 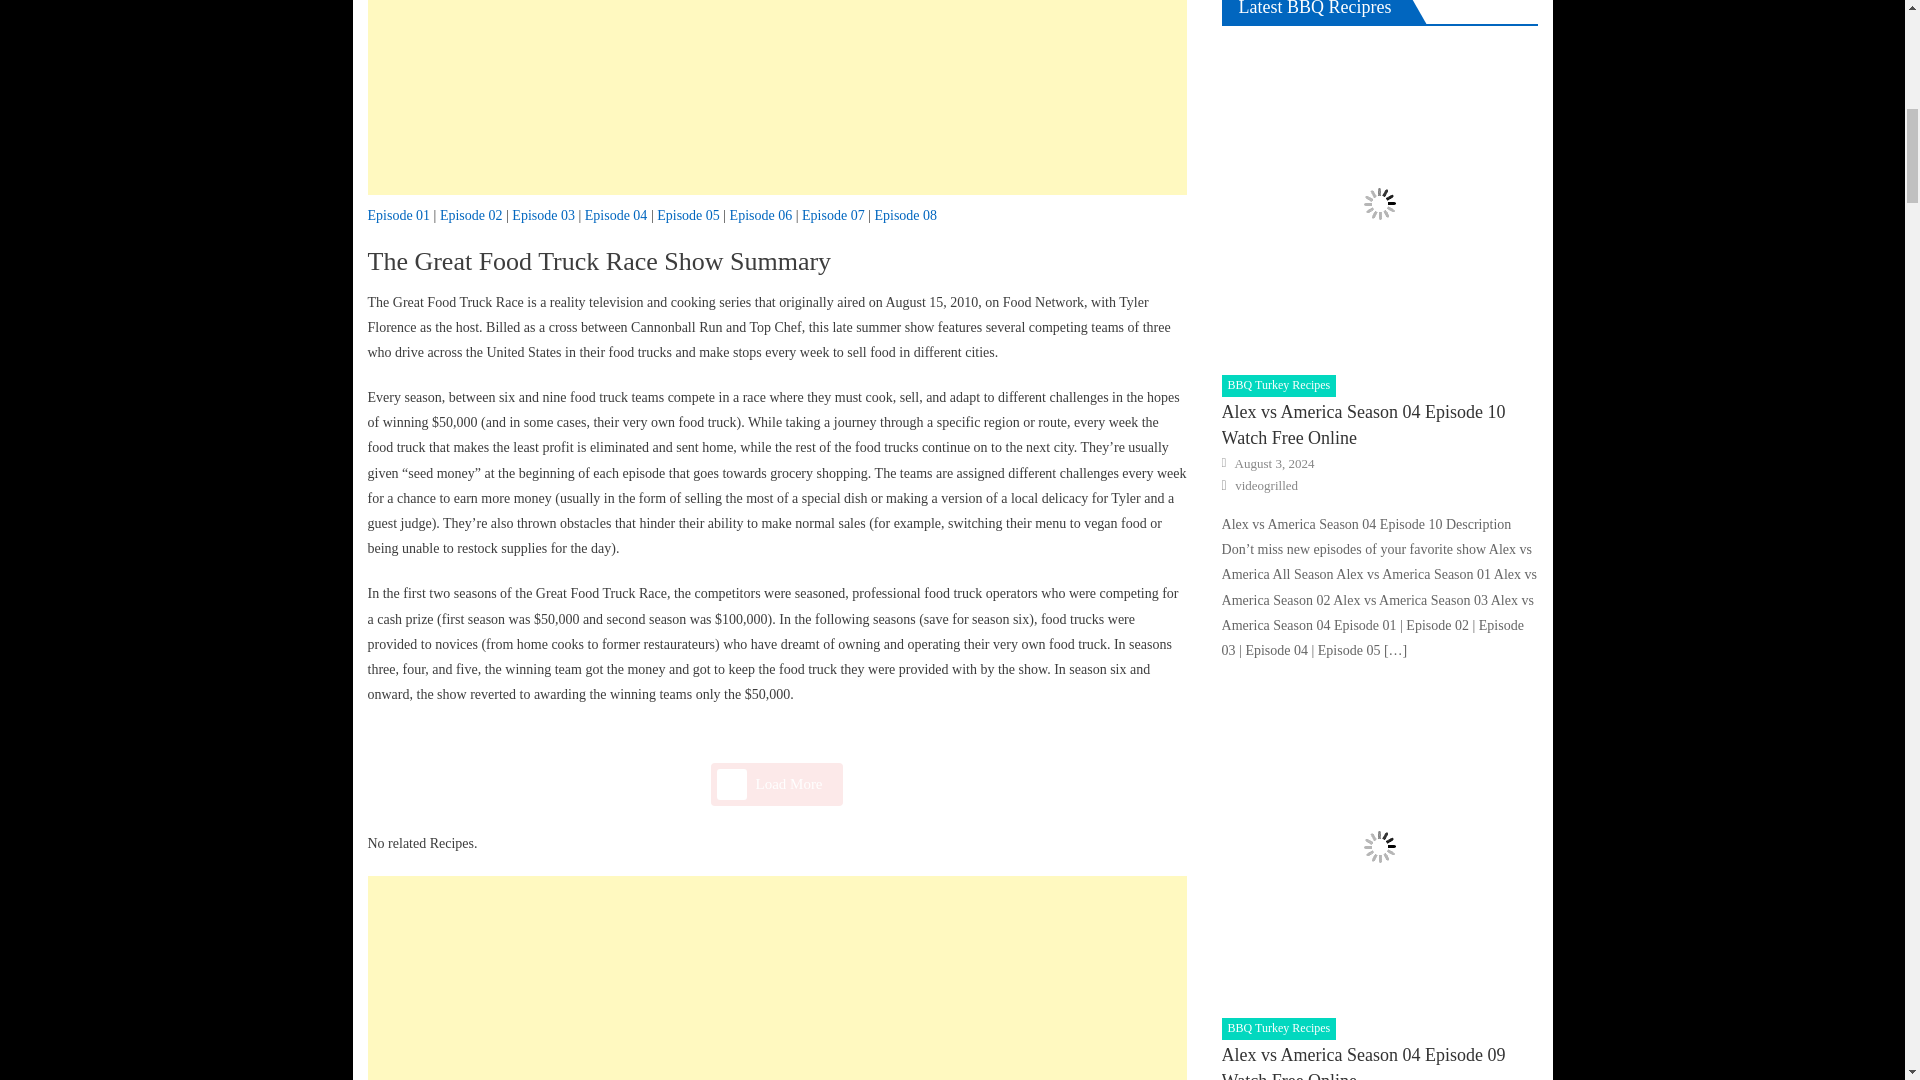 I want to click on Alex vs America Season 04 Episode 10 Watch Free Online, so click(x=1379, y=204).